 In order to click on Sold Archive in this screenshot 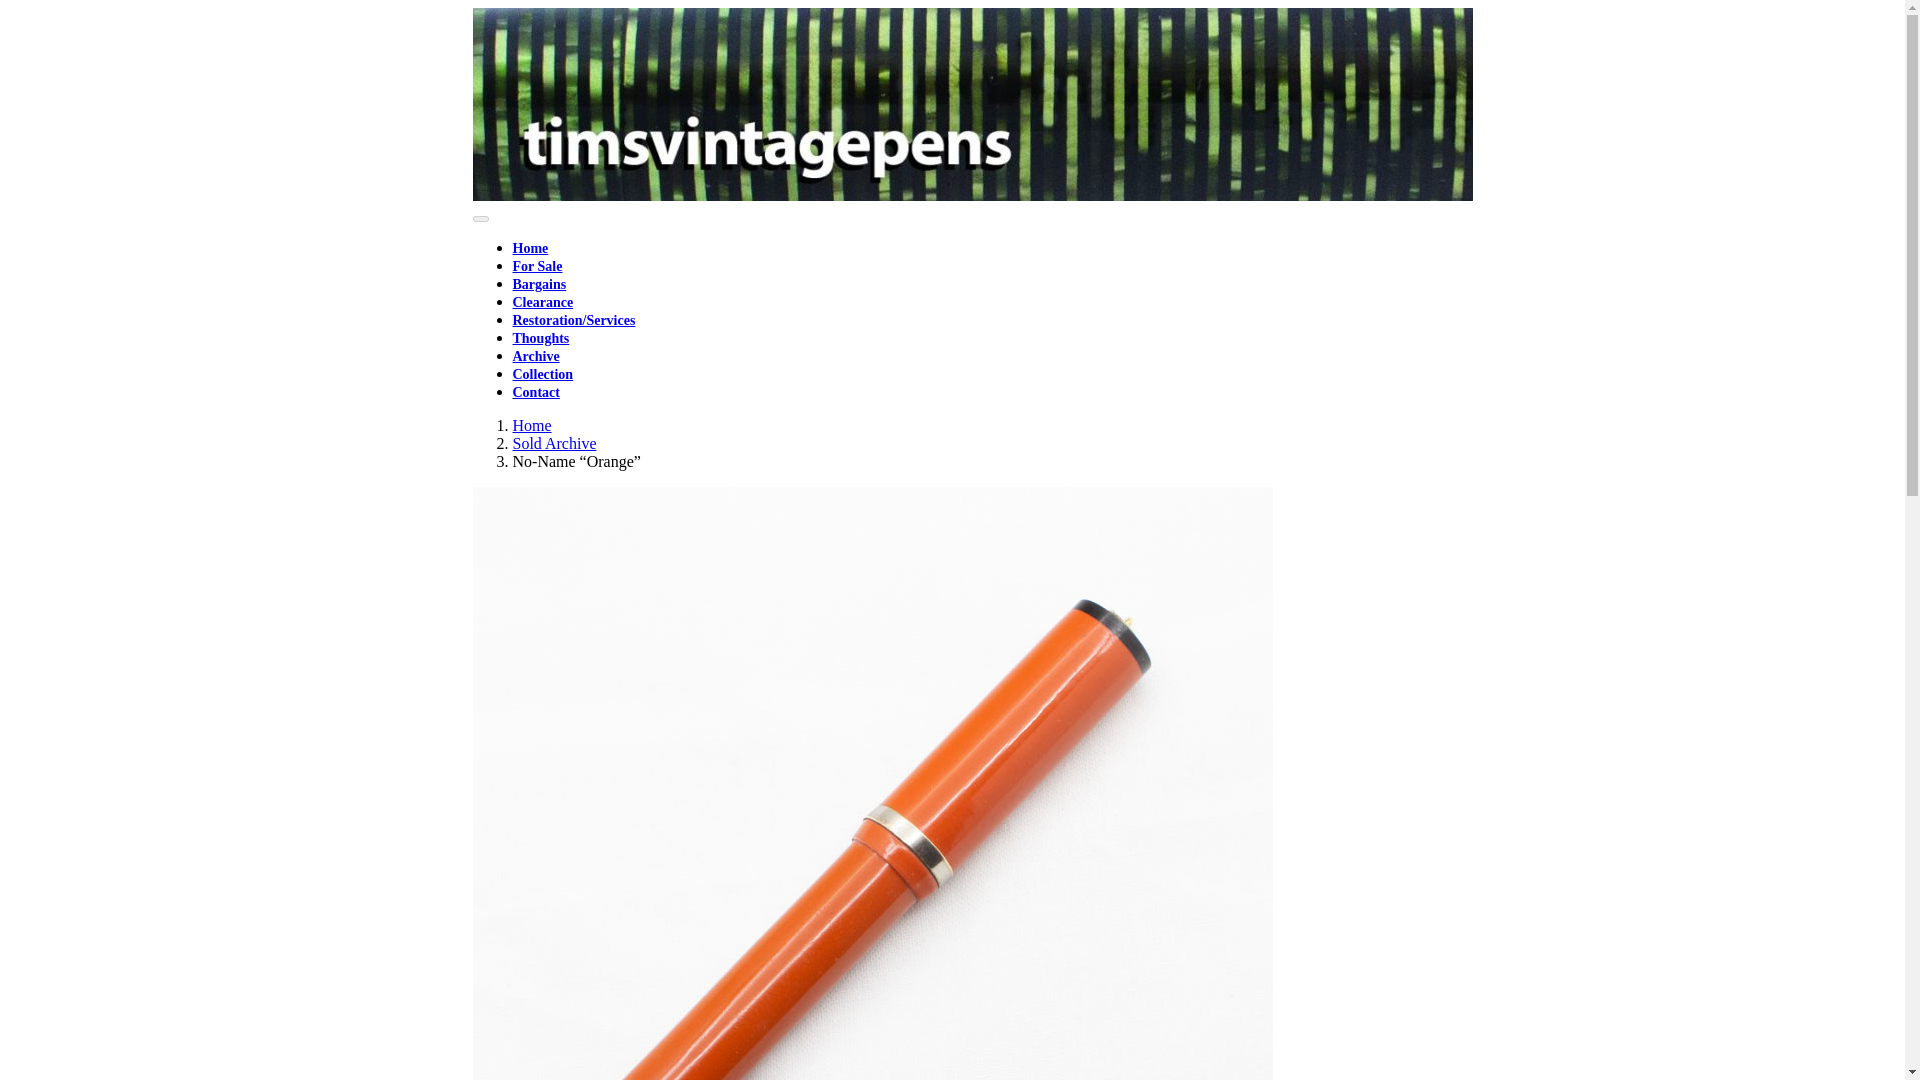, I will do `click(554, 444)`.